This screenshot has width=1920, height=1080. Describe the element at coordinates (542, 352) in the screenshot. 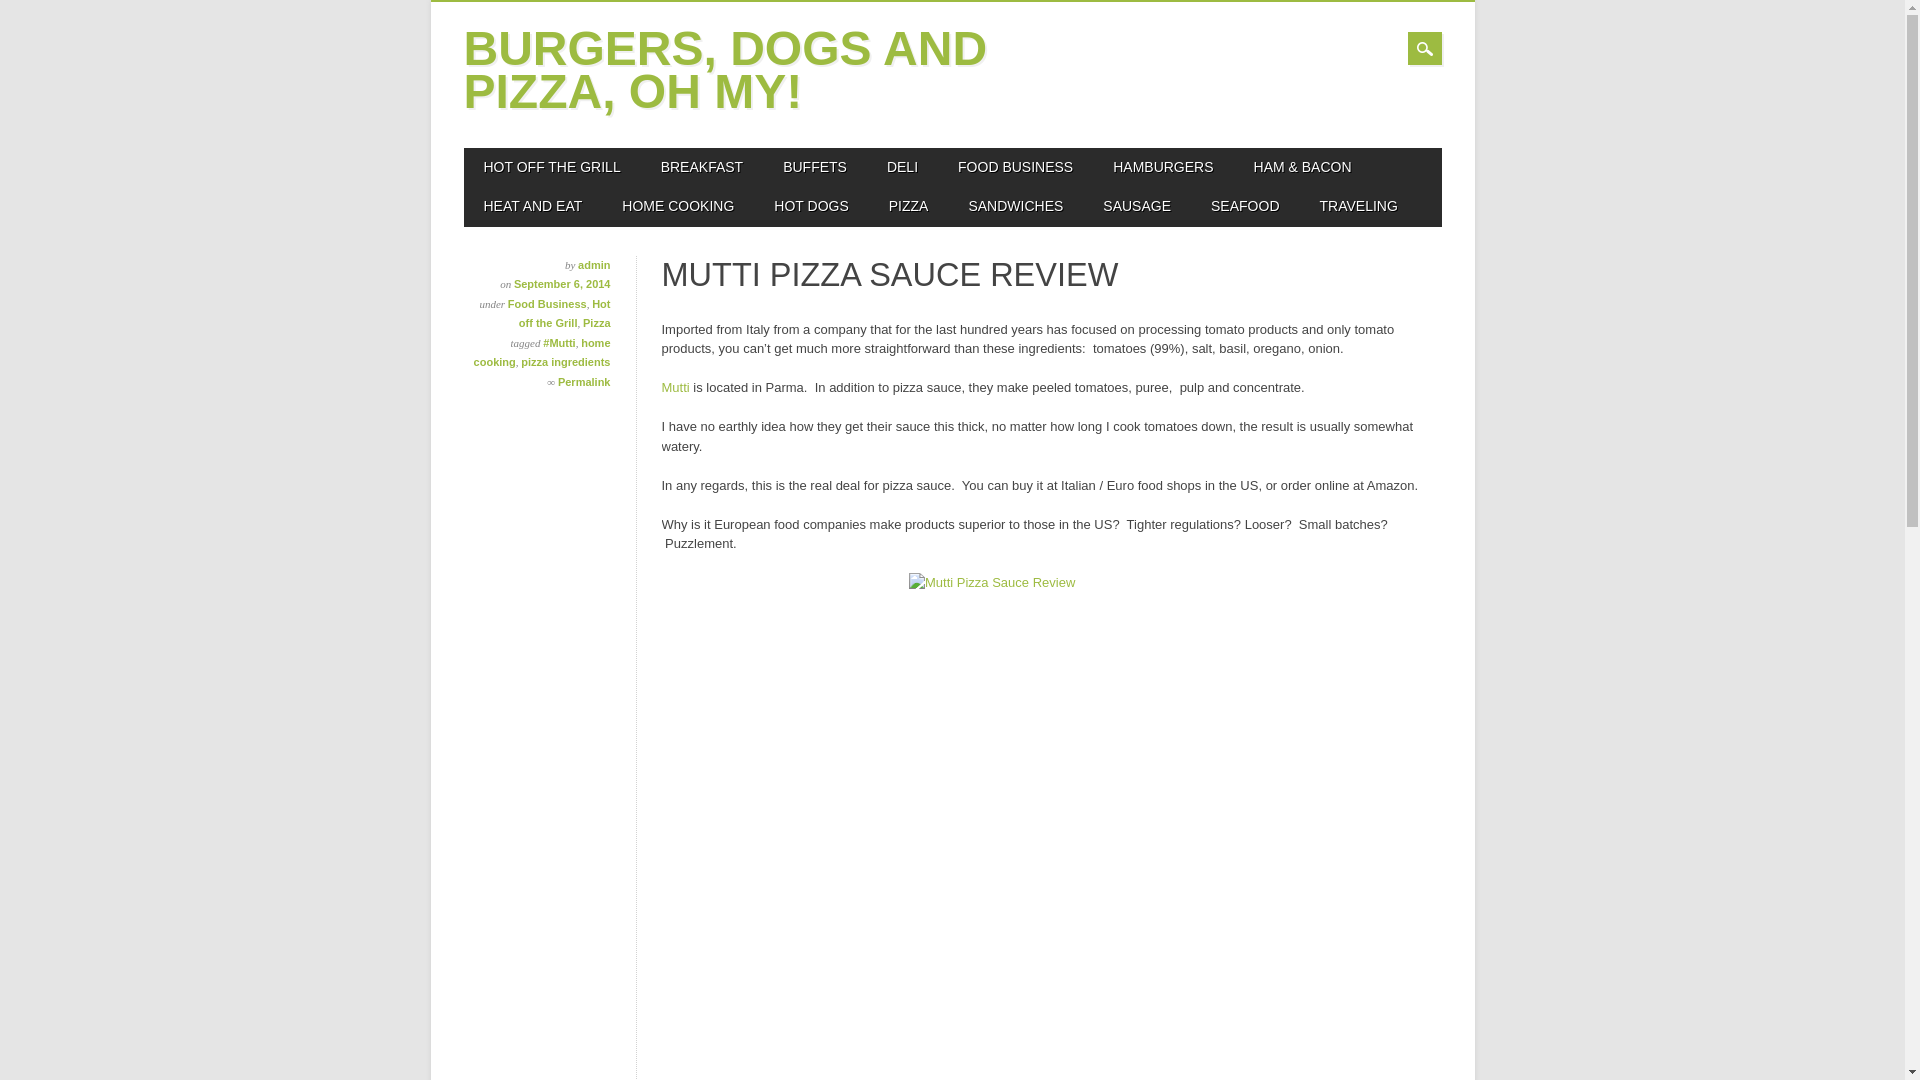

I see `home cooking` at that location.